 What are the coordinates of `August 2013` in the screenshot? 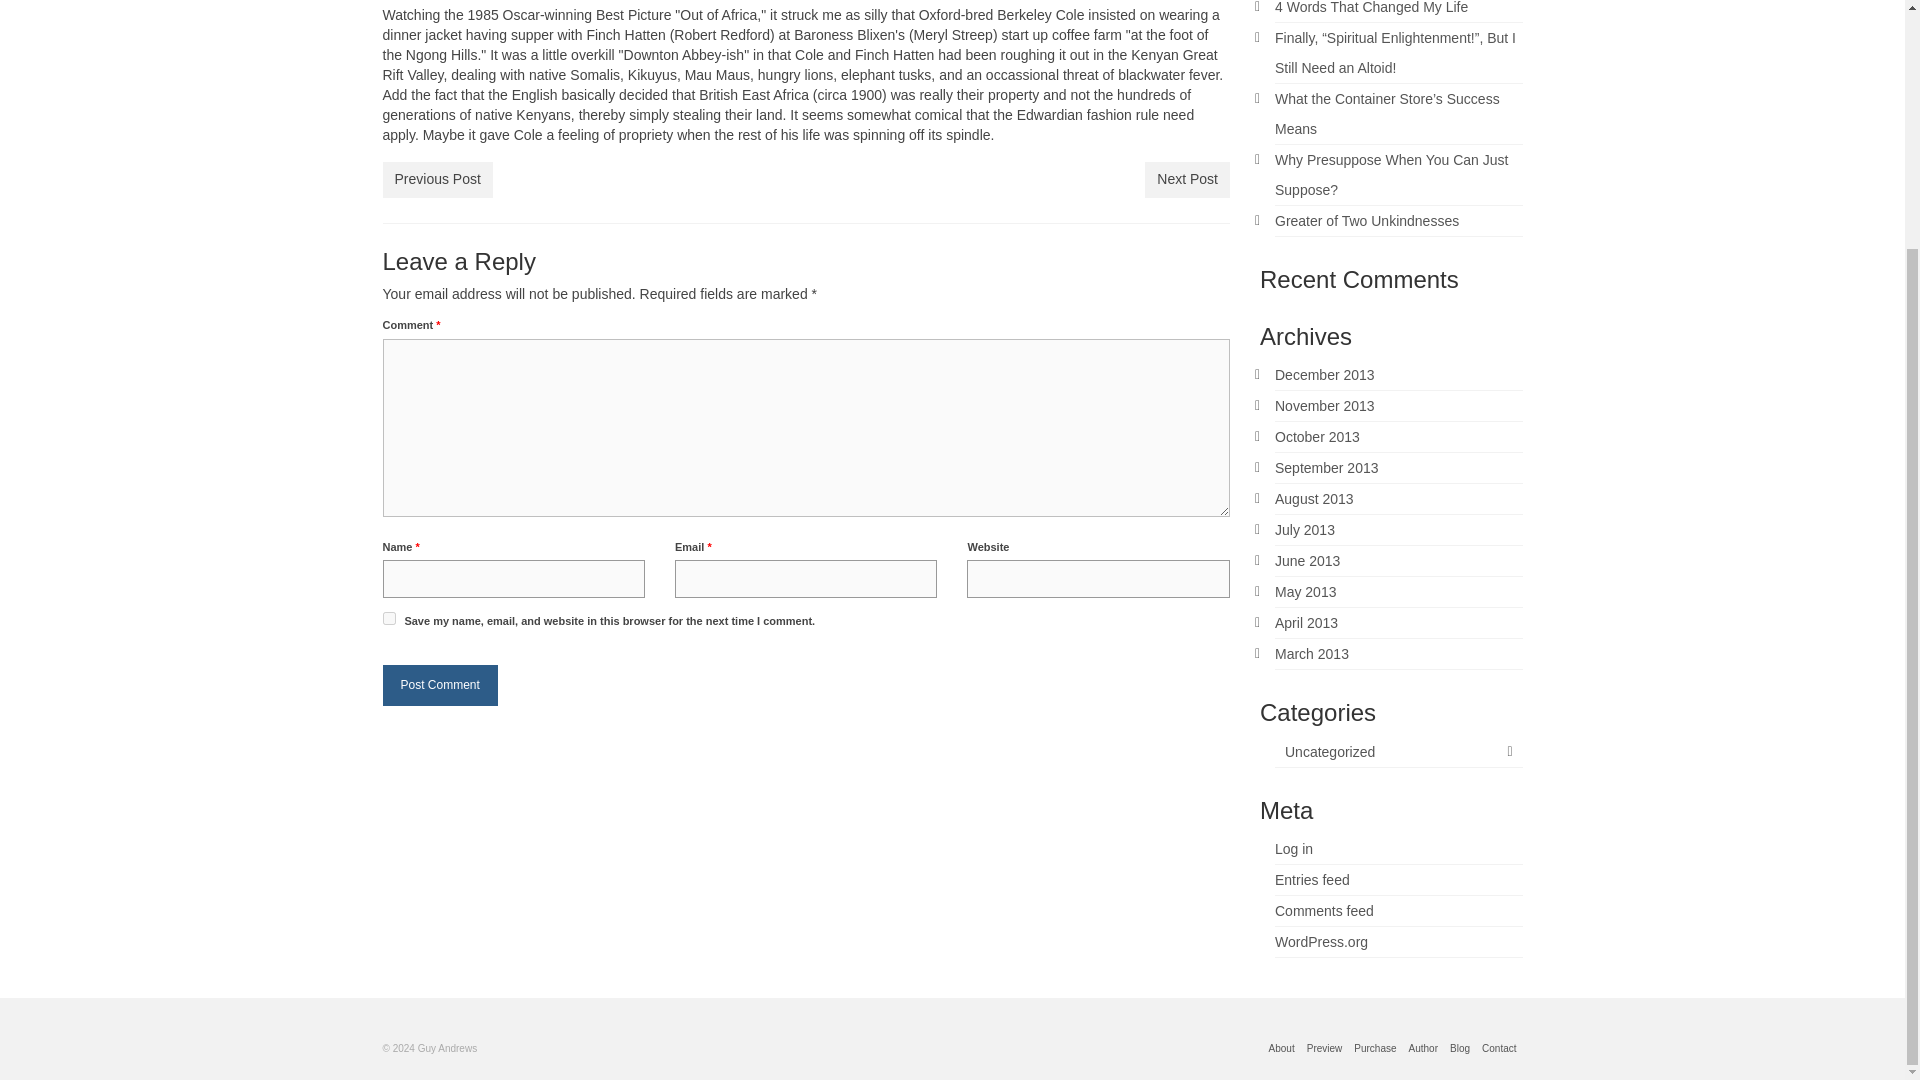 It's located at (1314, 498).